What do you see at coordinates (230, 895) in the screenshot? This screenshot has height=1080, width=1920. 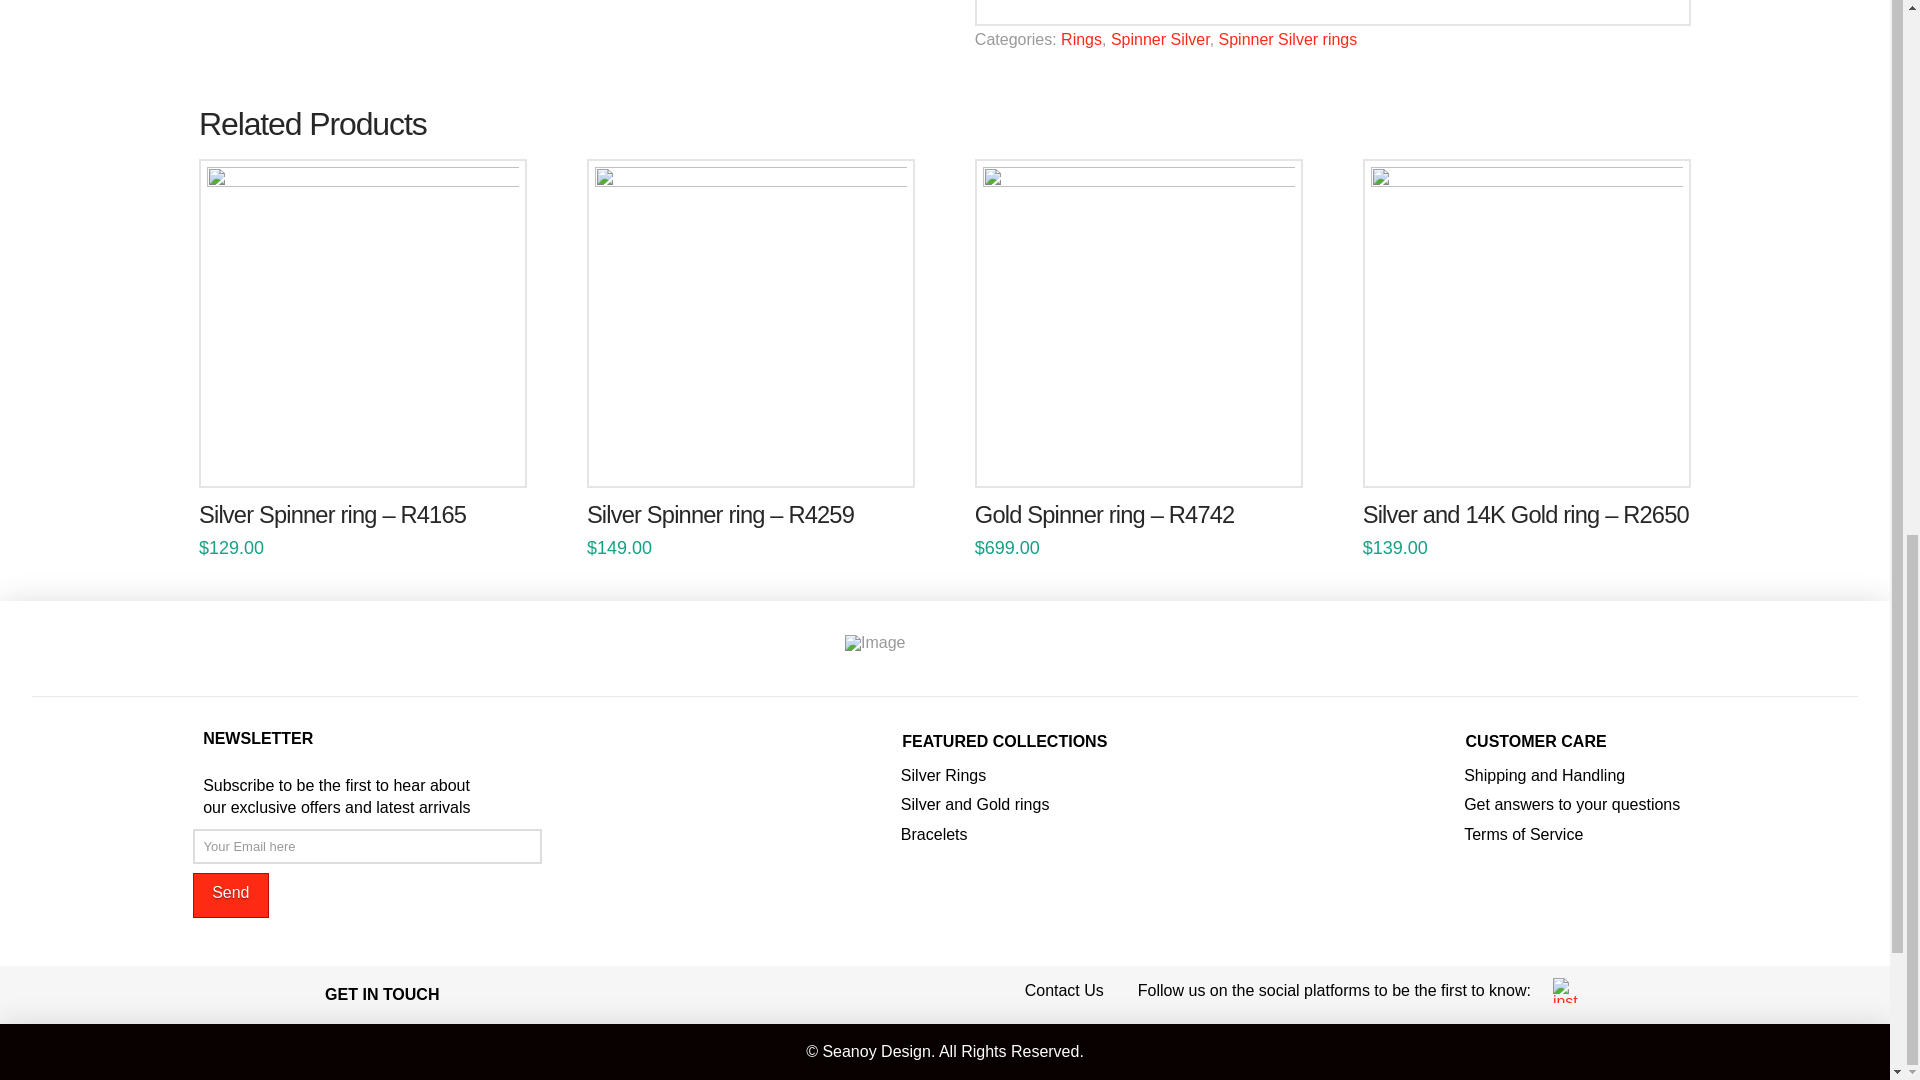 I see `Send` at bounding box center [230, 895].